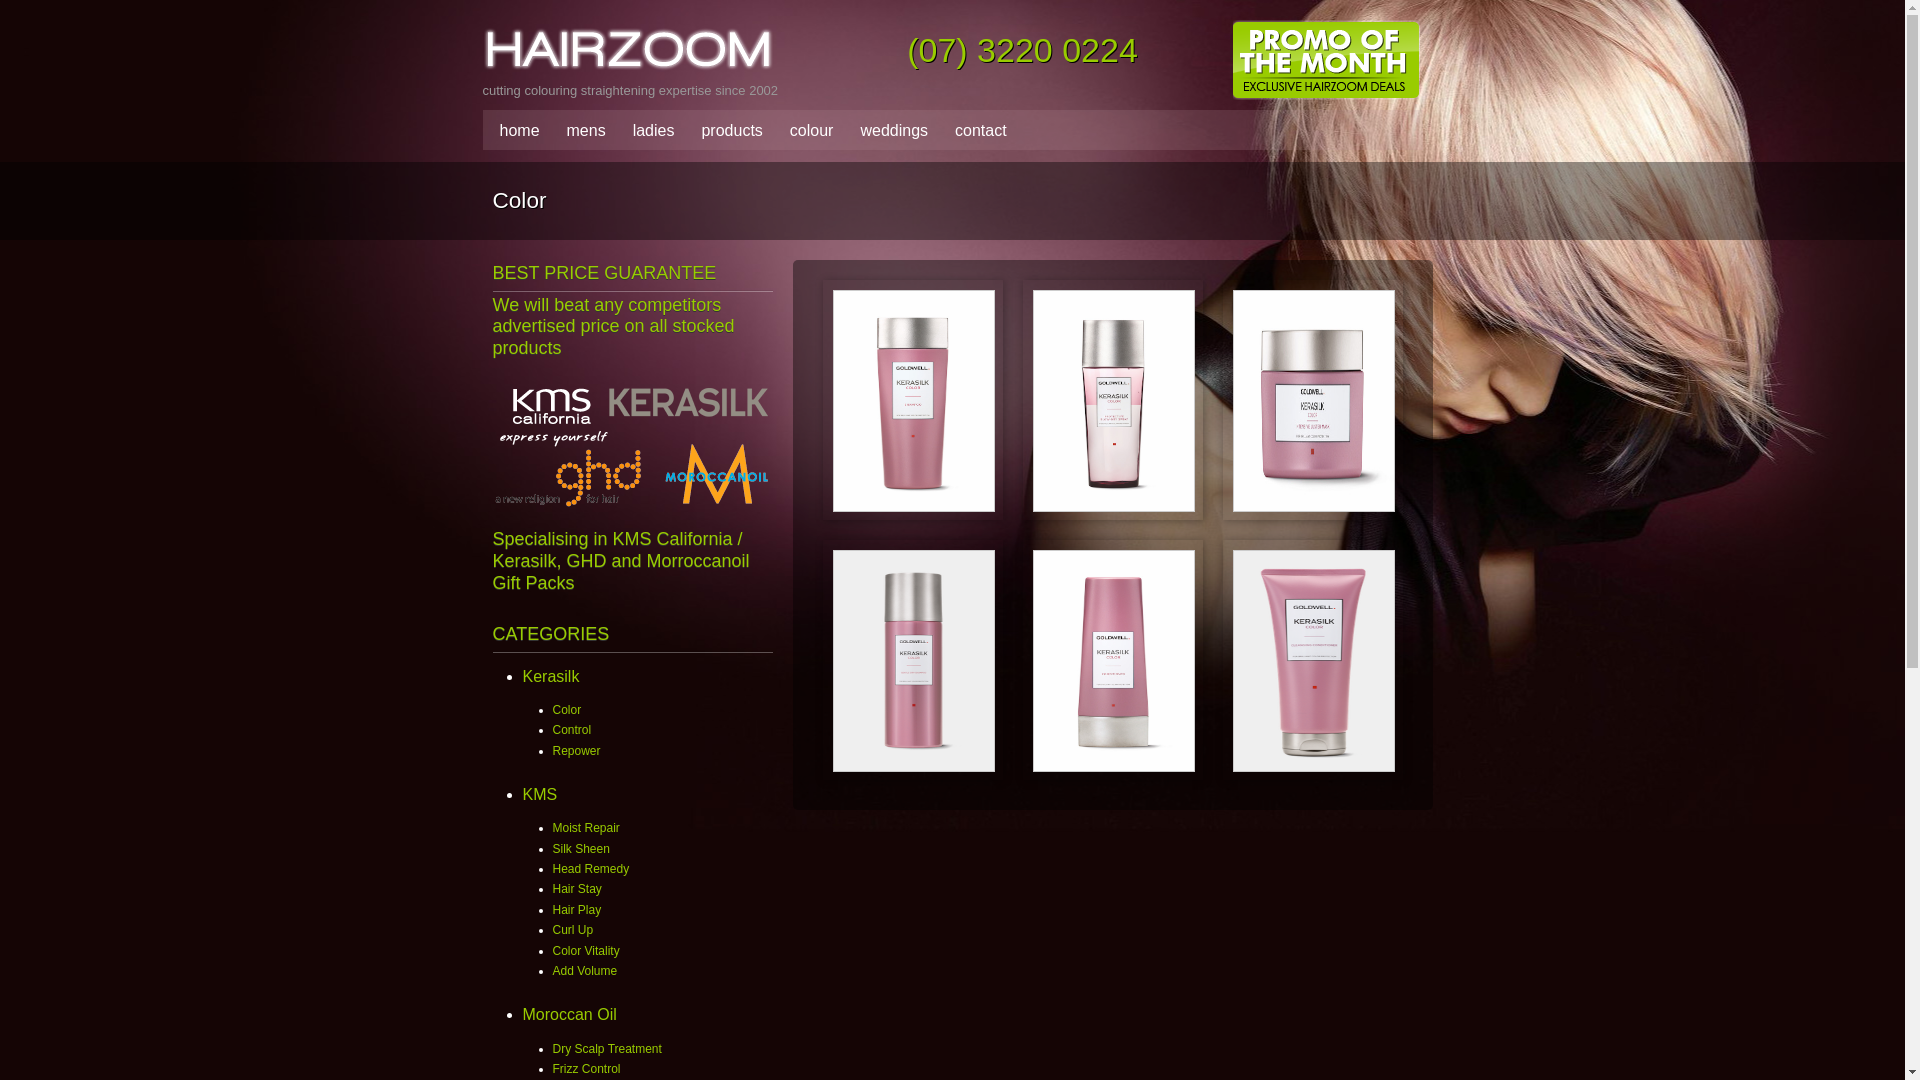 The width and height of the screenshot is (1920, 1080). What do you see at coordinates (590, 869) in the screenshot?
I see `Head Remedy` at bounding box center [590, 869].